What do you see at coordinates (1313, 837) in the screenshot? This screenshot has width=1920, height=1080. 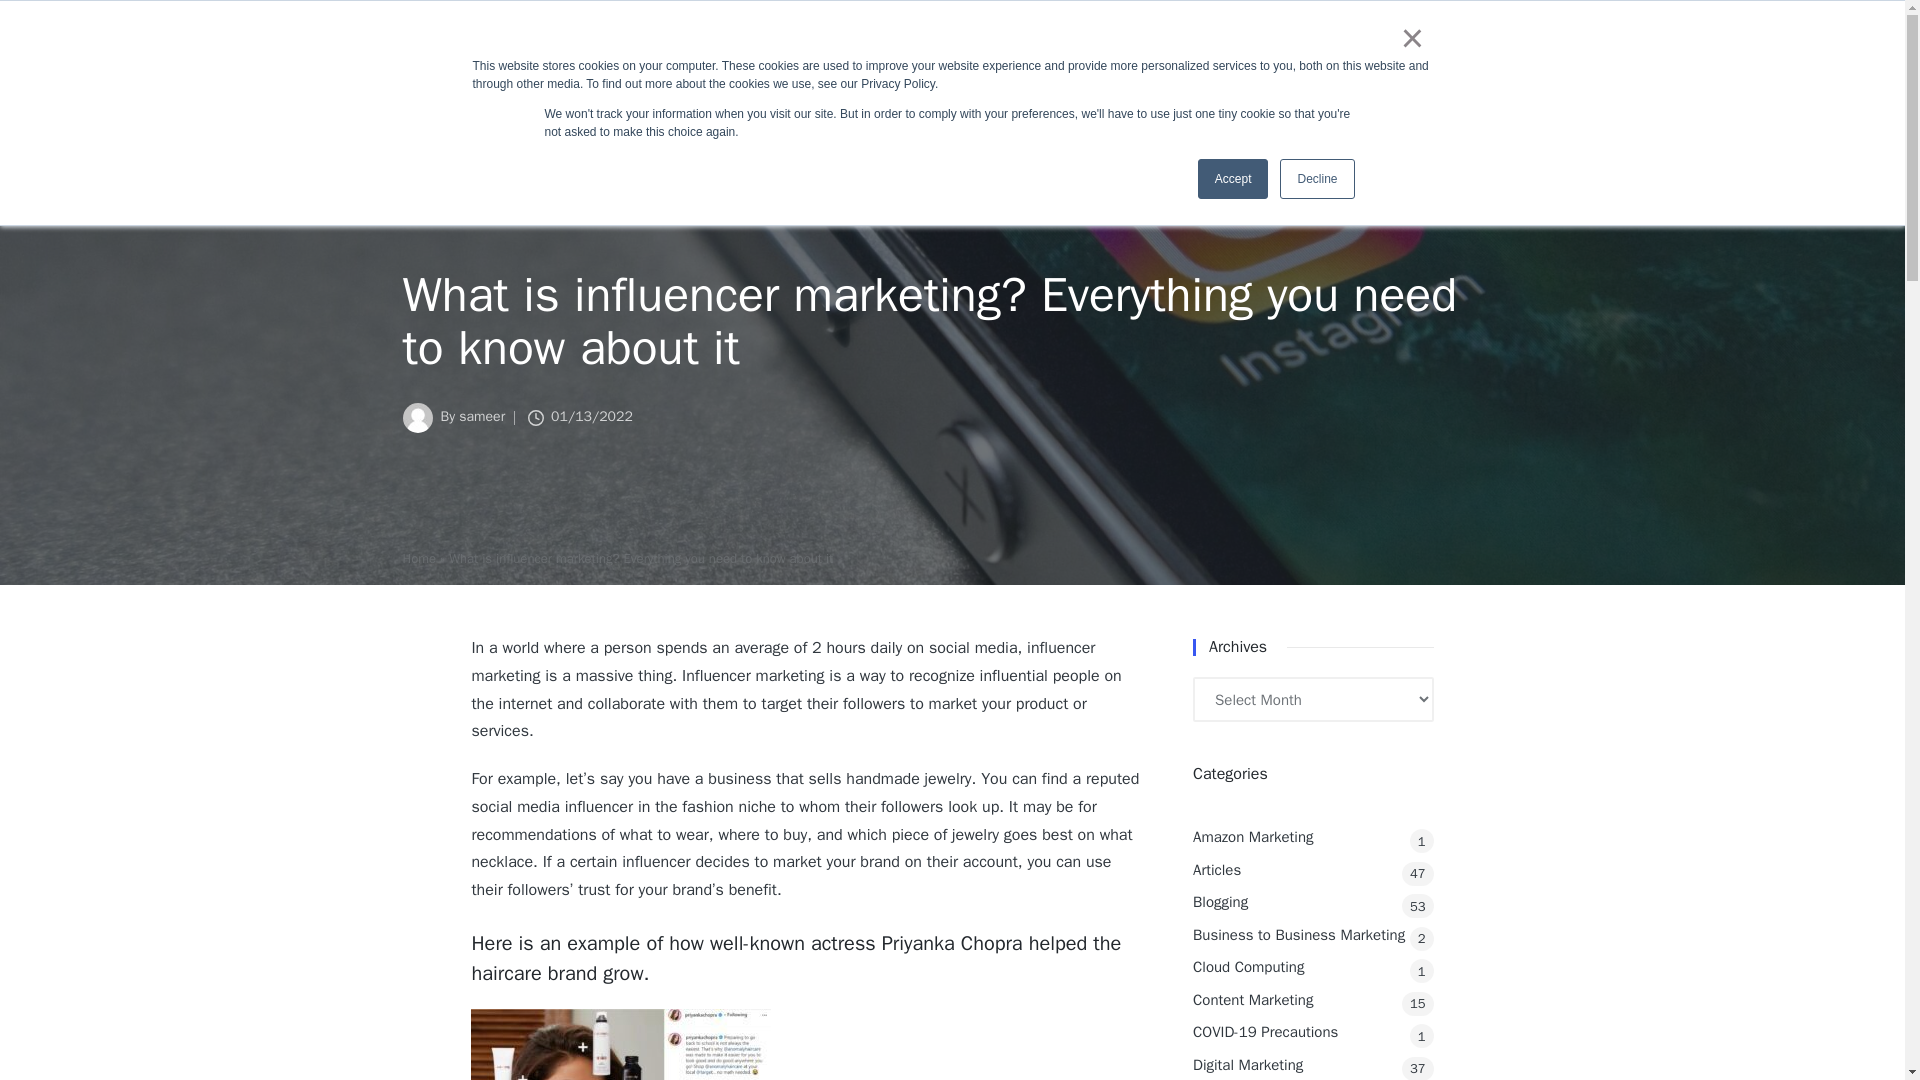 I see `Amazon Marketing` at bounding box center [1313, 837].